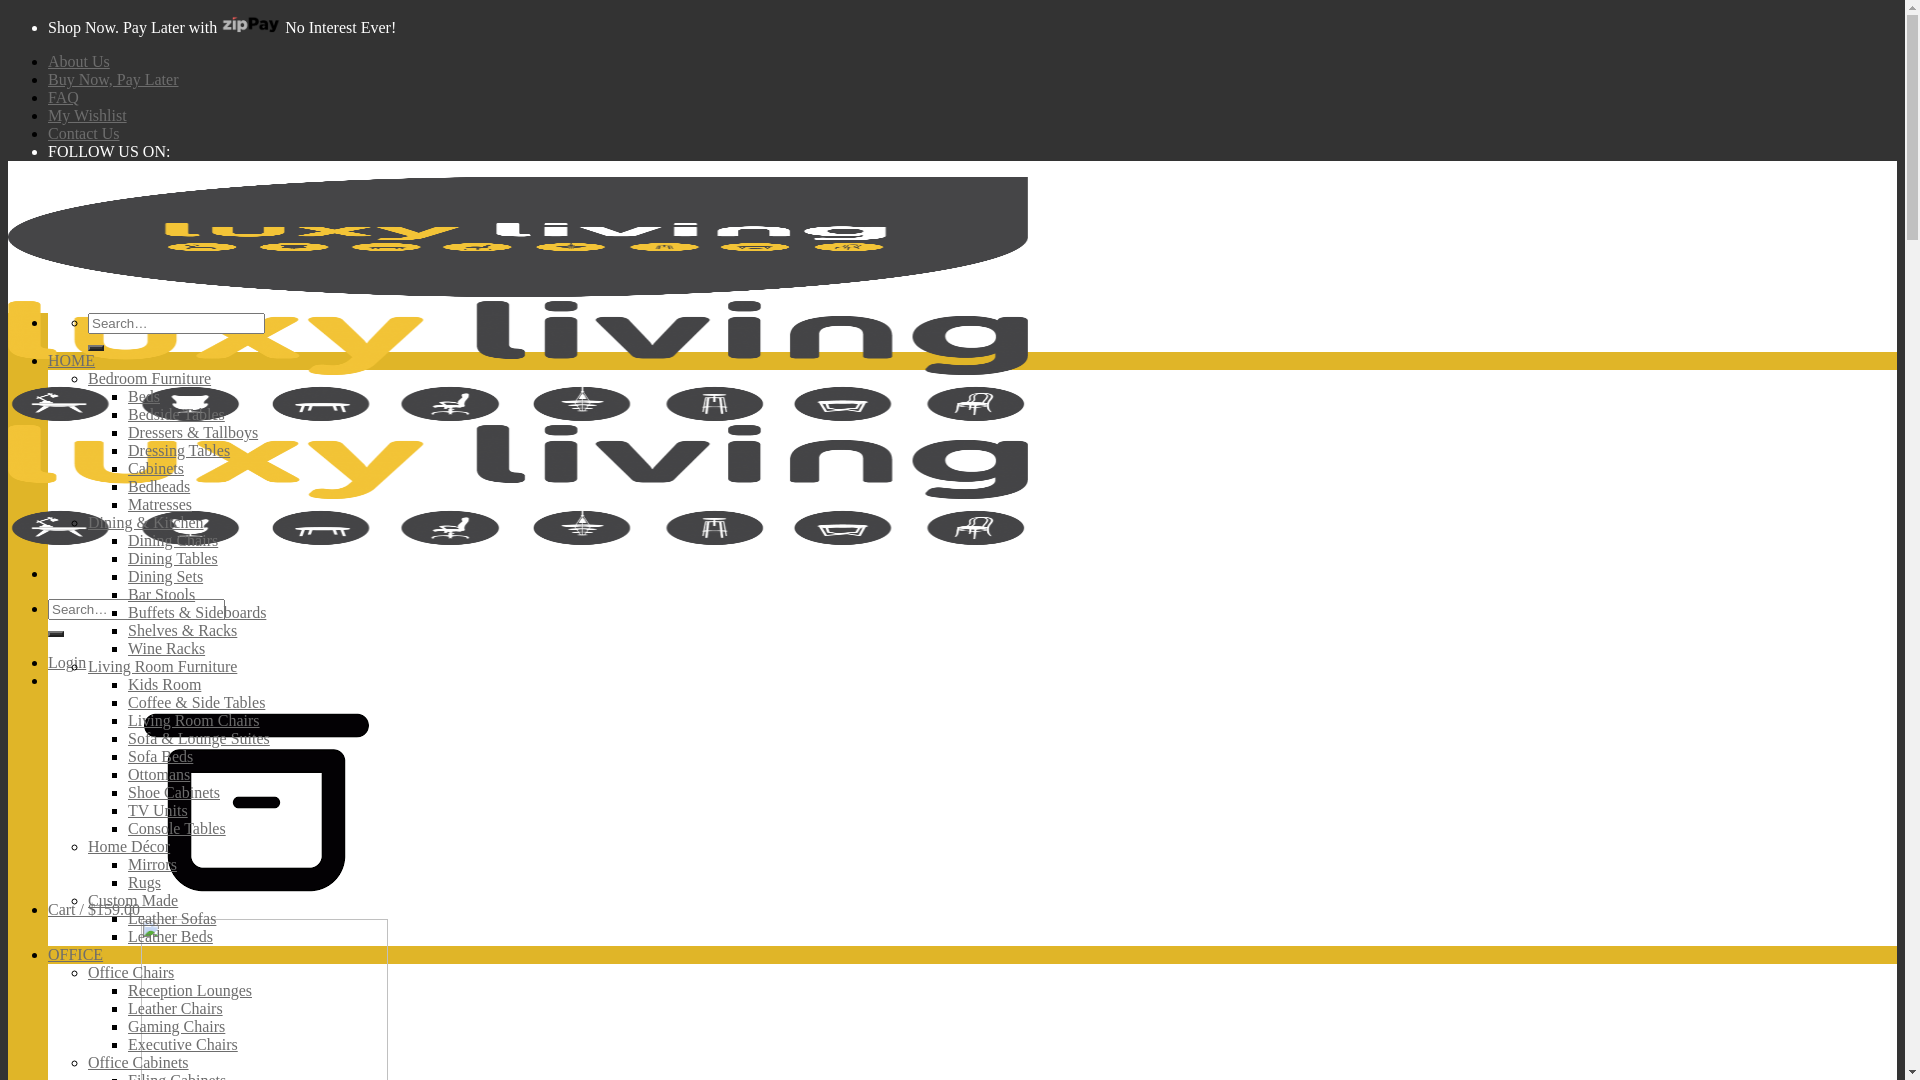  I want to click on Living Room Chairs, so click(194, 720).